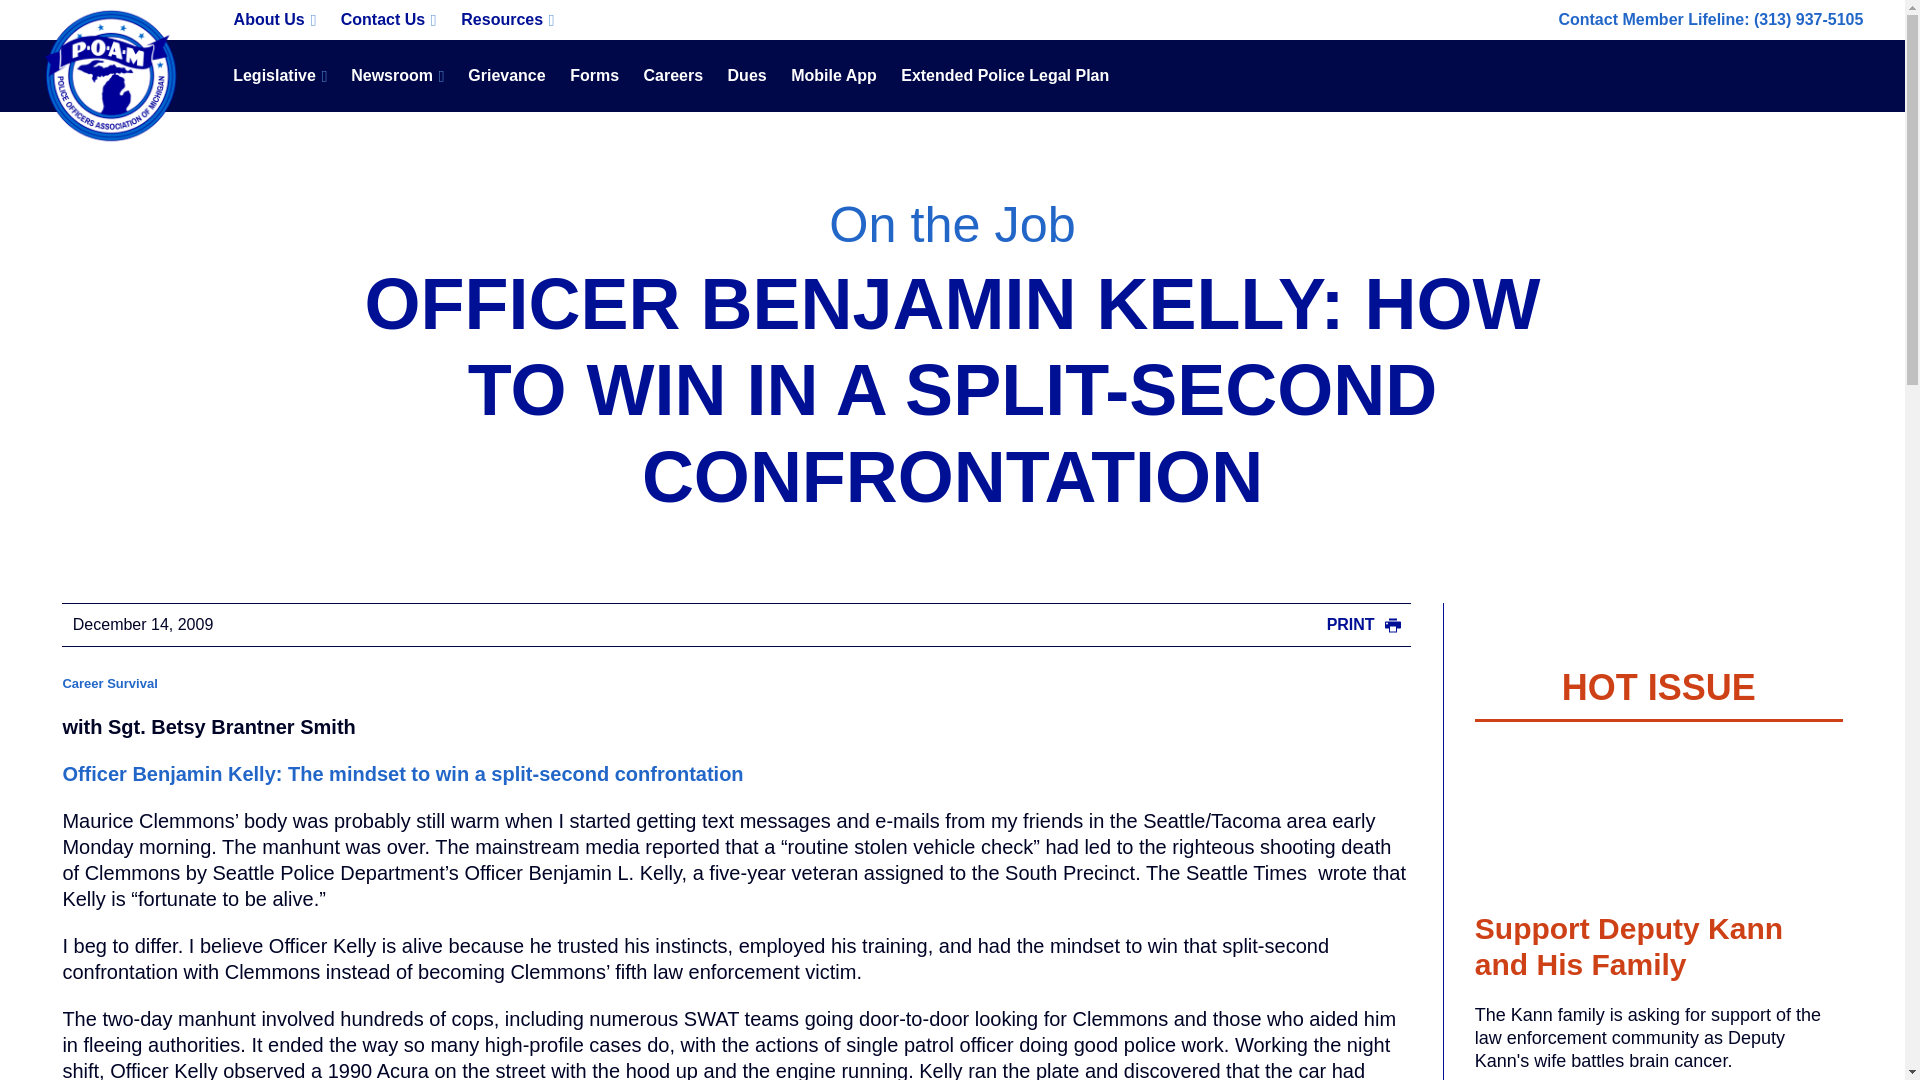  Describe the element at coordinates (397, 76) in the screenshot. I see `Newsroom` at that location.